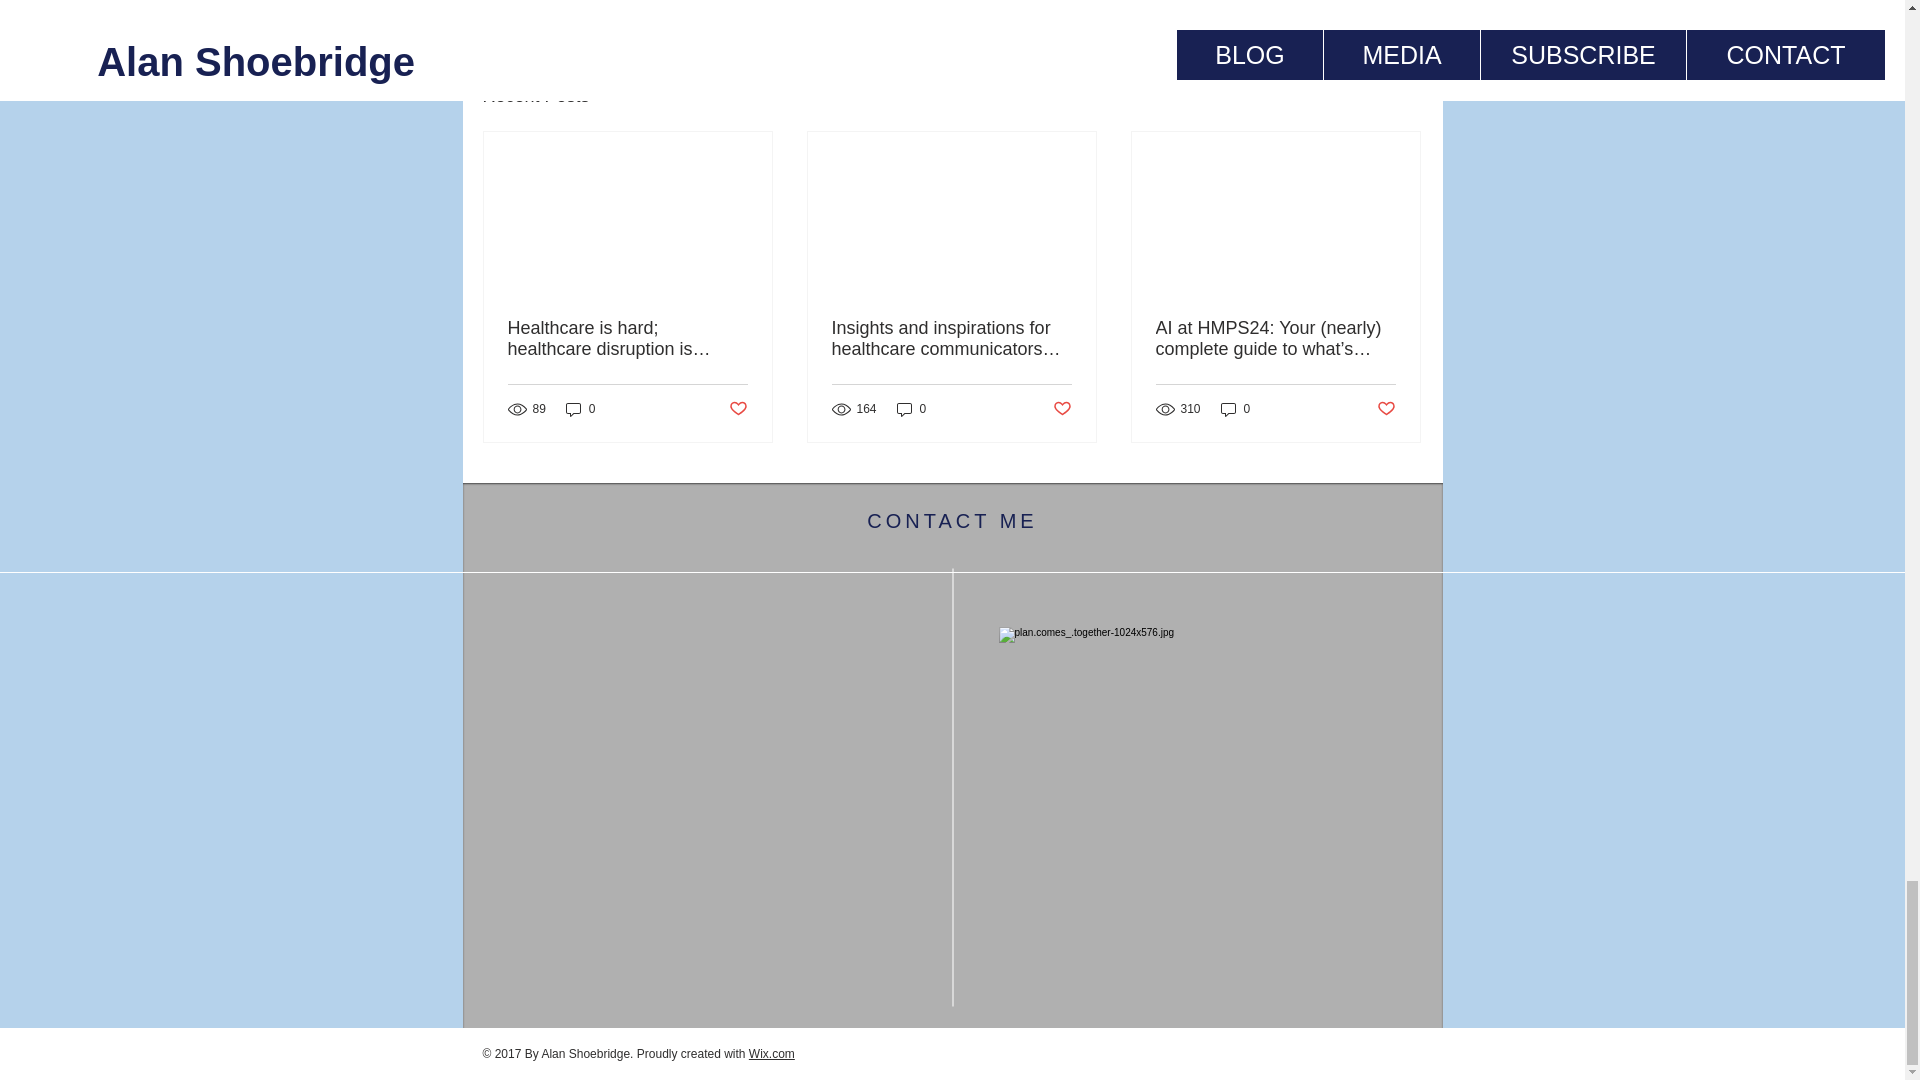 This screenshot has width=1920, height=1080. Describe the element at coordinates (736, 408) in the screenshot. I see `Post not marked as liked` at that location.